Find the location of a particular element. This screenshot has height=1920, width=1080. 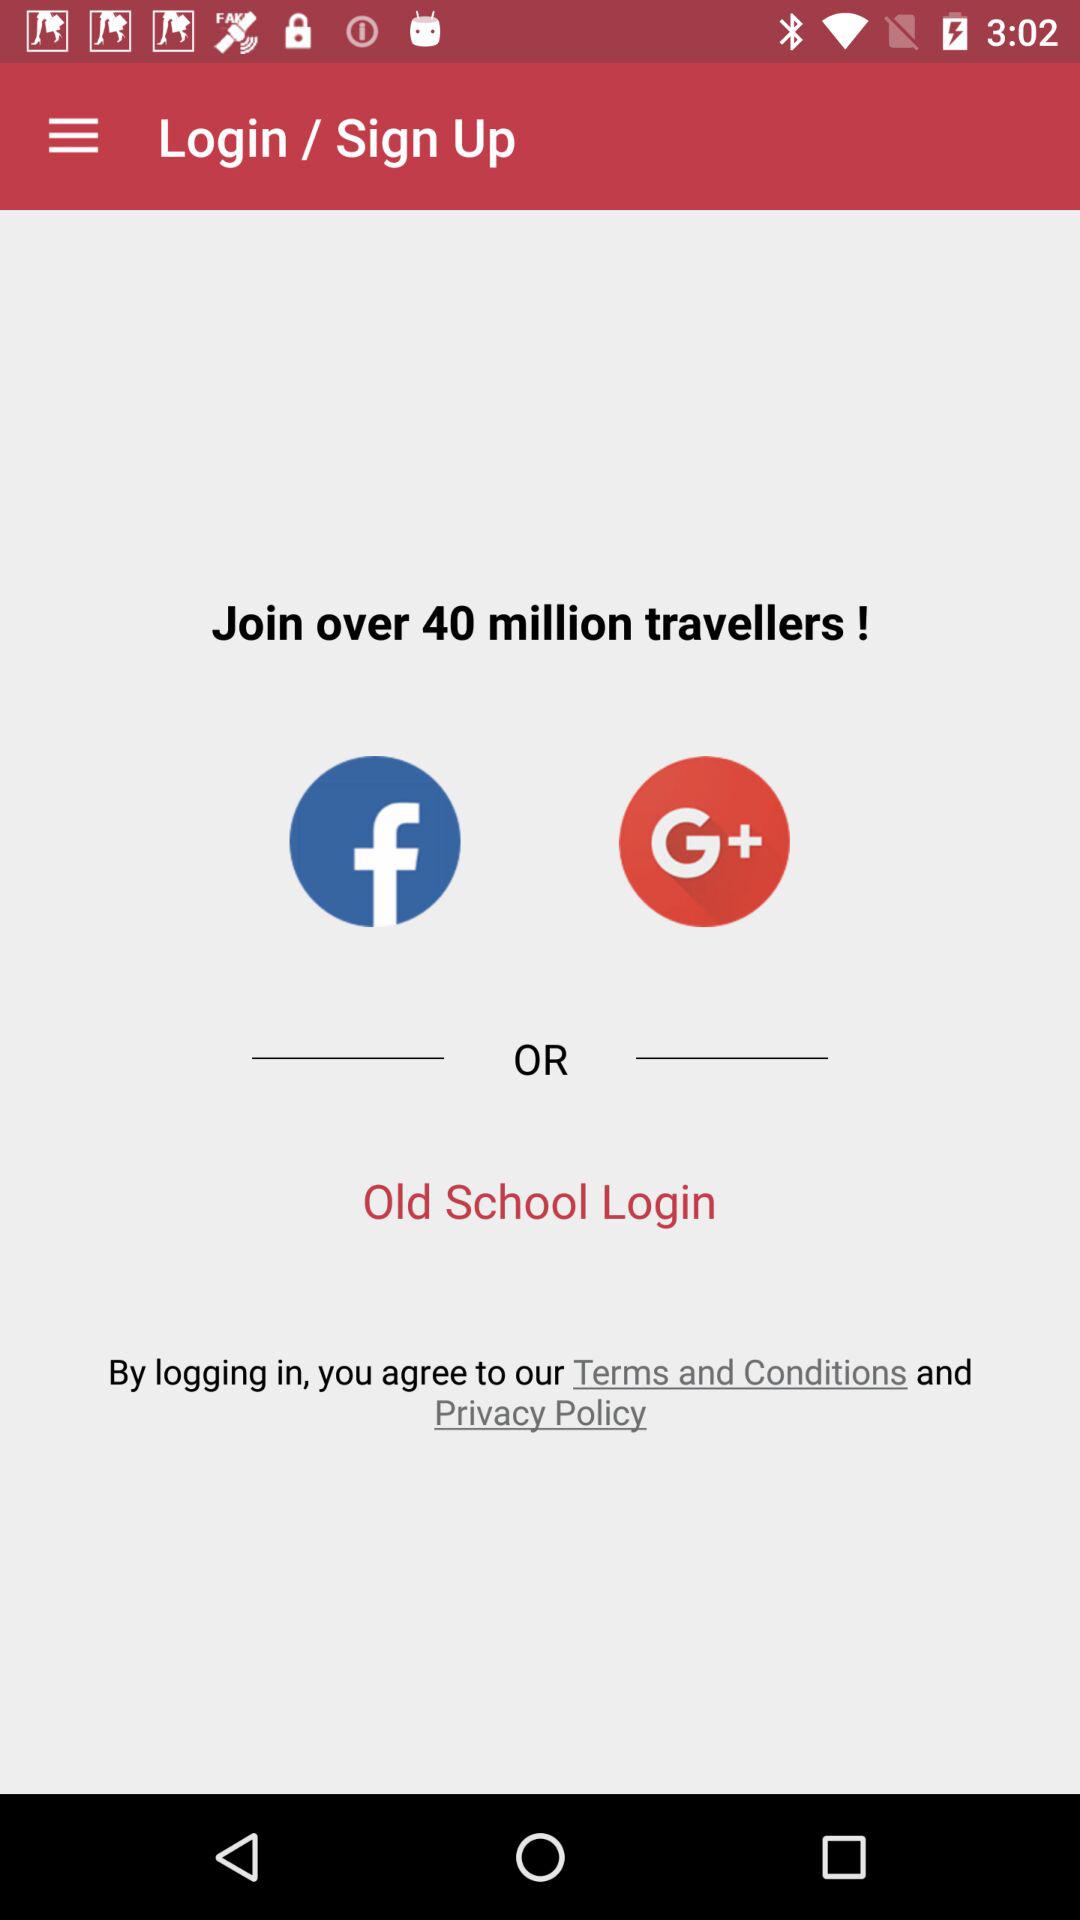

turn off the icon below the or icon is located at coordinates (540, 1200).